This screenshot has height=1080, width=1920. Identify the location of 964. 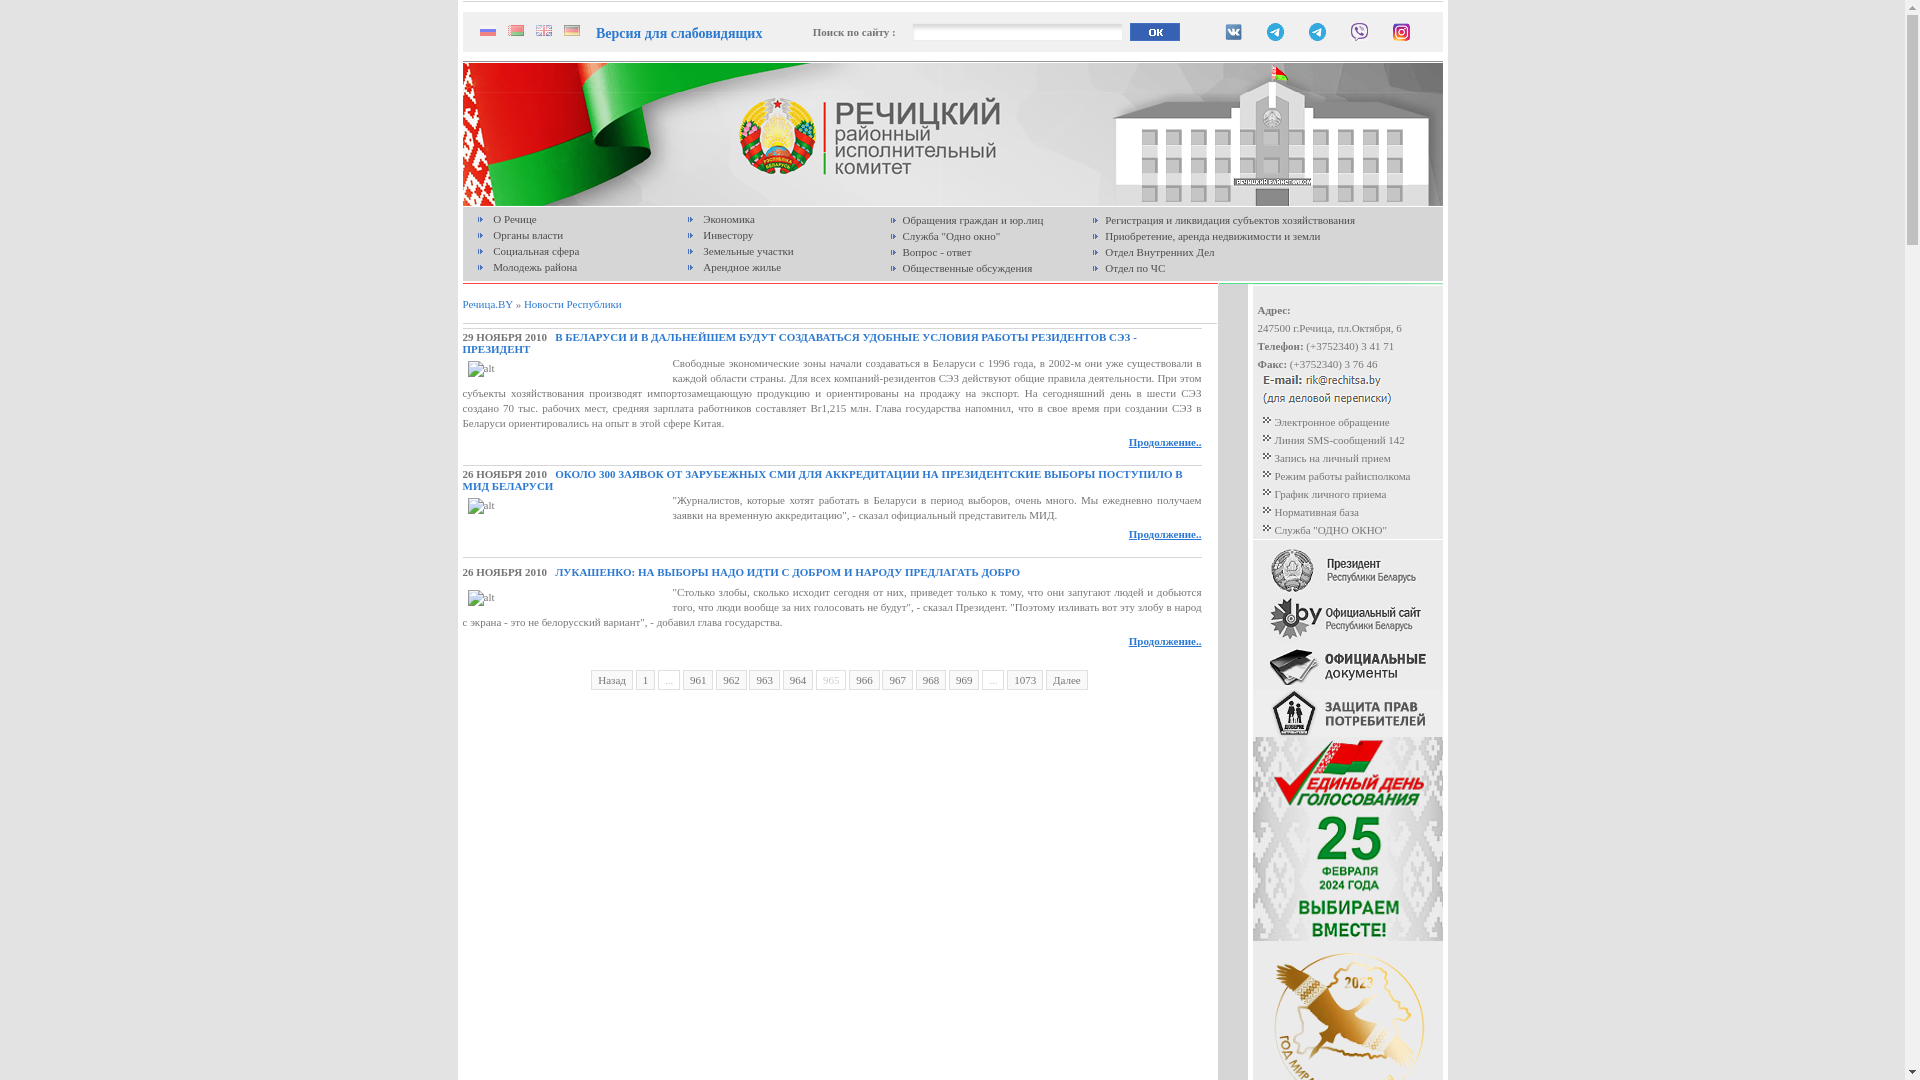
(798, 680).